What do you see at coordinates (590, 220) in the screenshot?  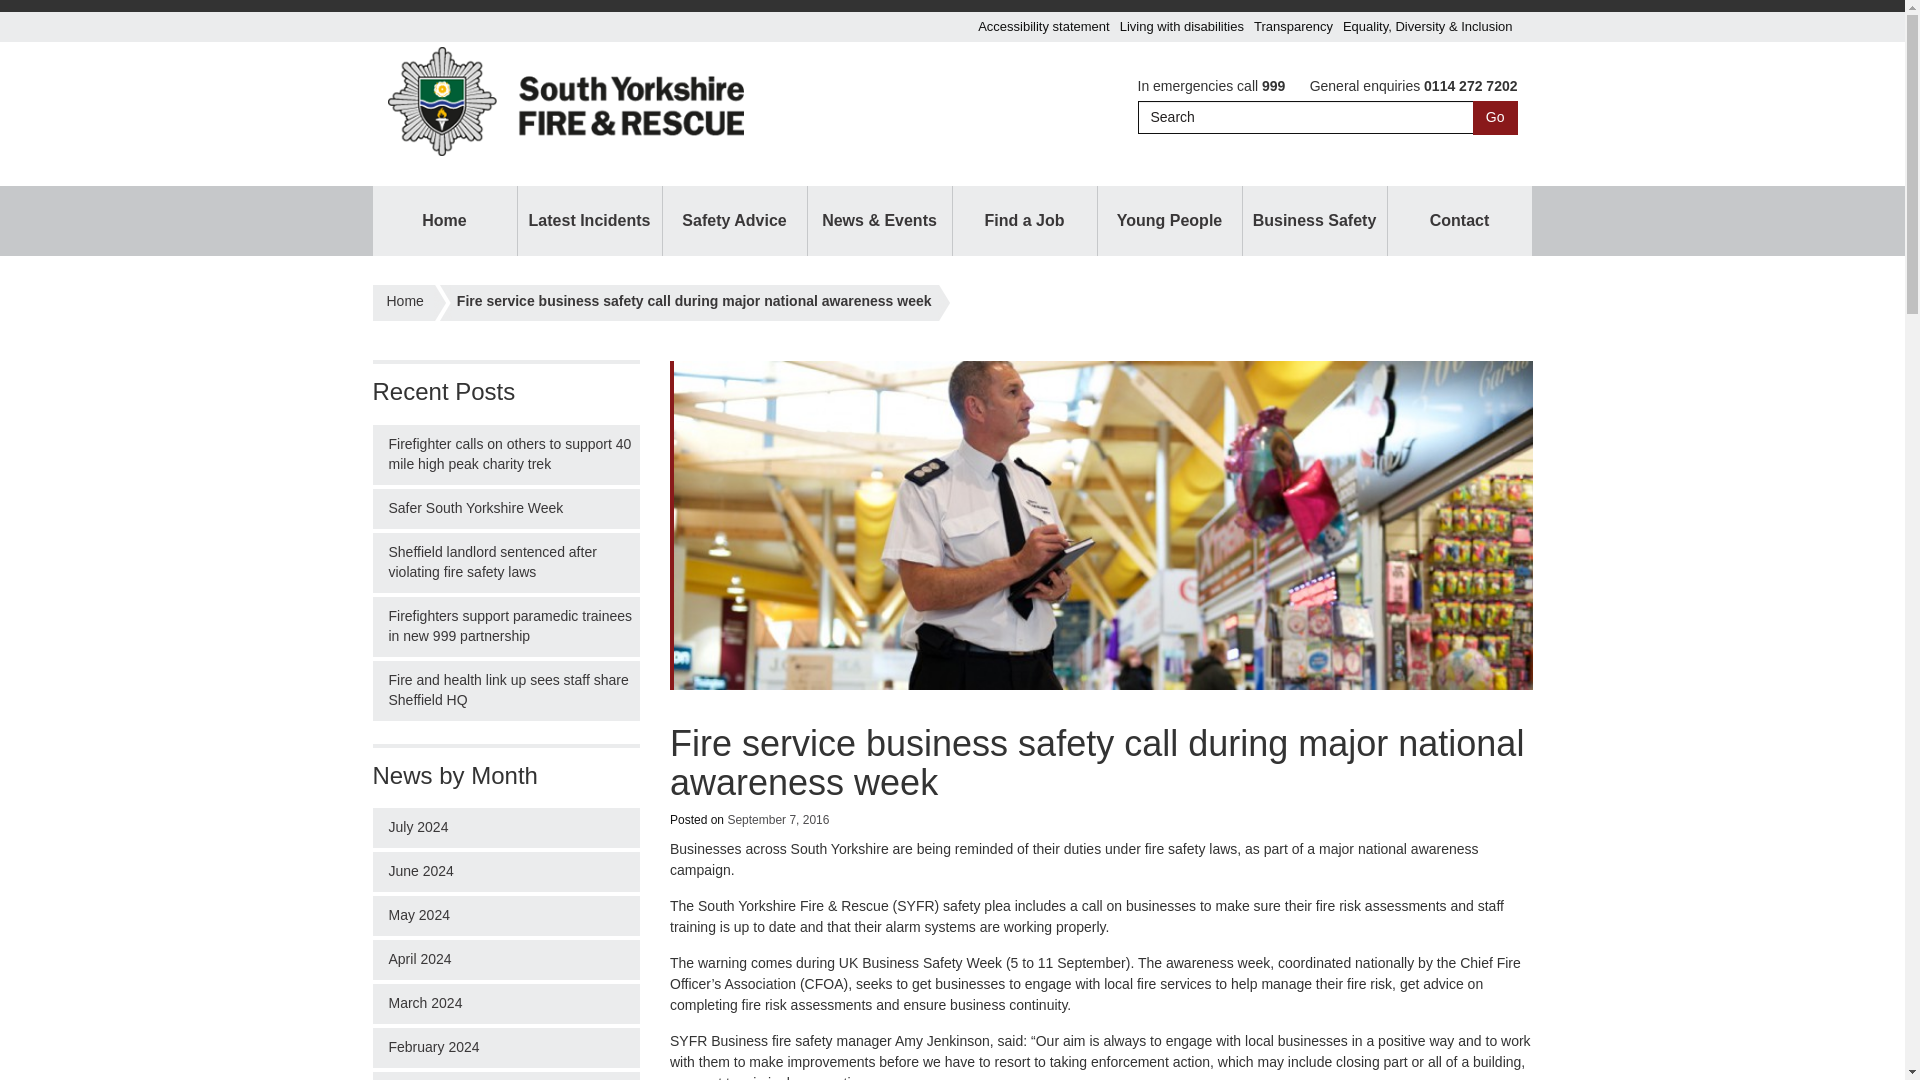 I see `Latest Incidents` at bounding box center [590, 220].